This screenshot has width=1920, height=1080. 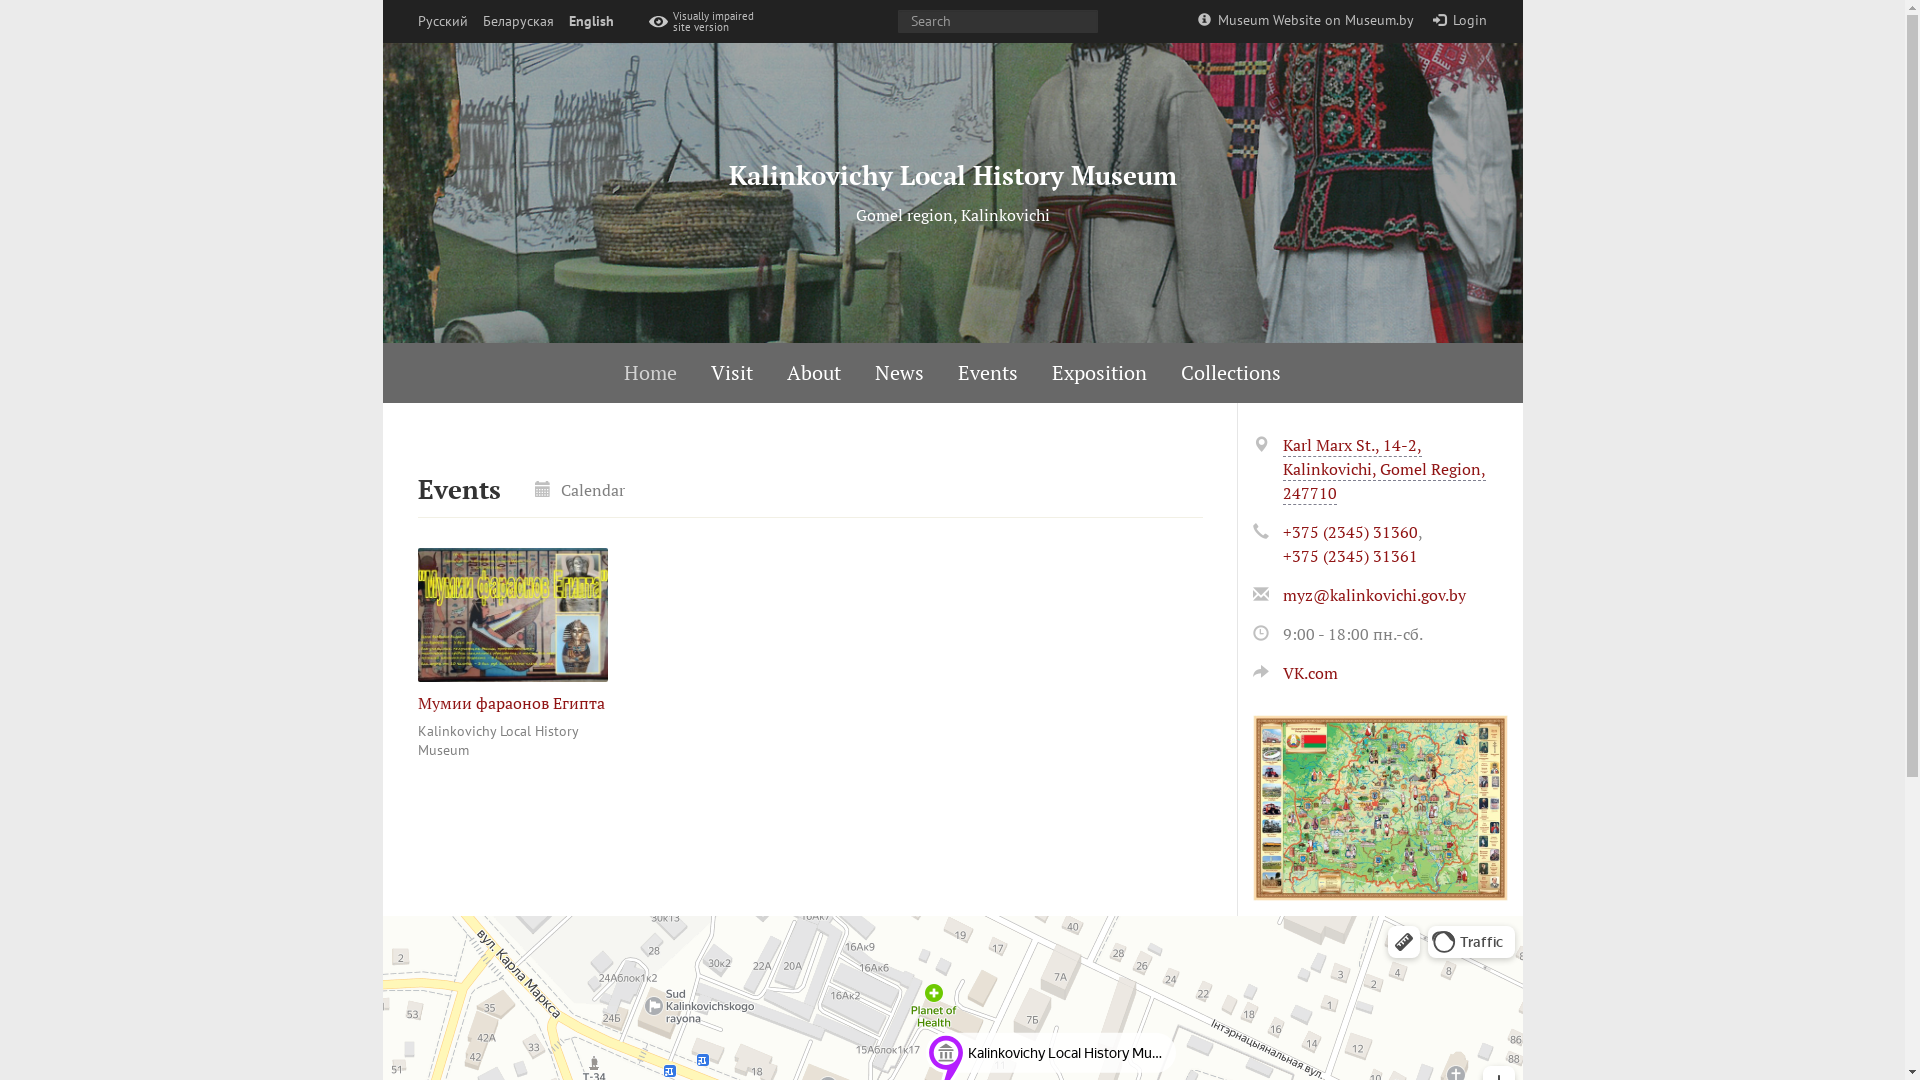 What do you see at coordinates (1460, 20) in the screenshot?
I see `Login` at bounding box center [1460, 20].